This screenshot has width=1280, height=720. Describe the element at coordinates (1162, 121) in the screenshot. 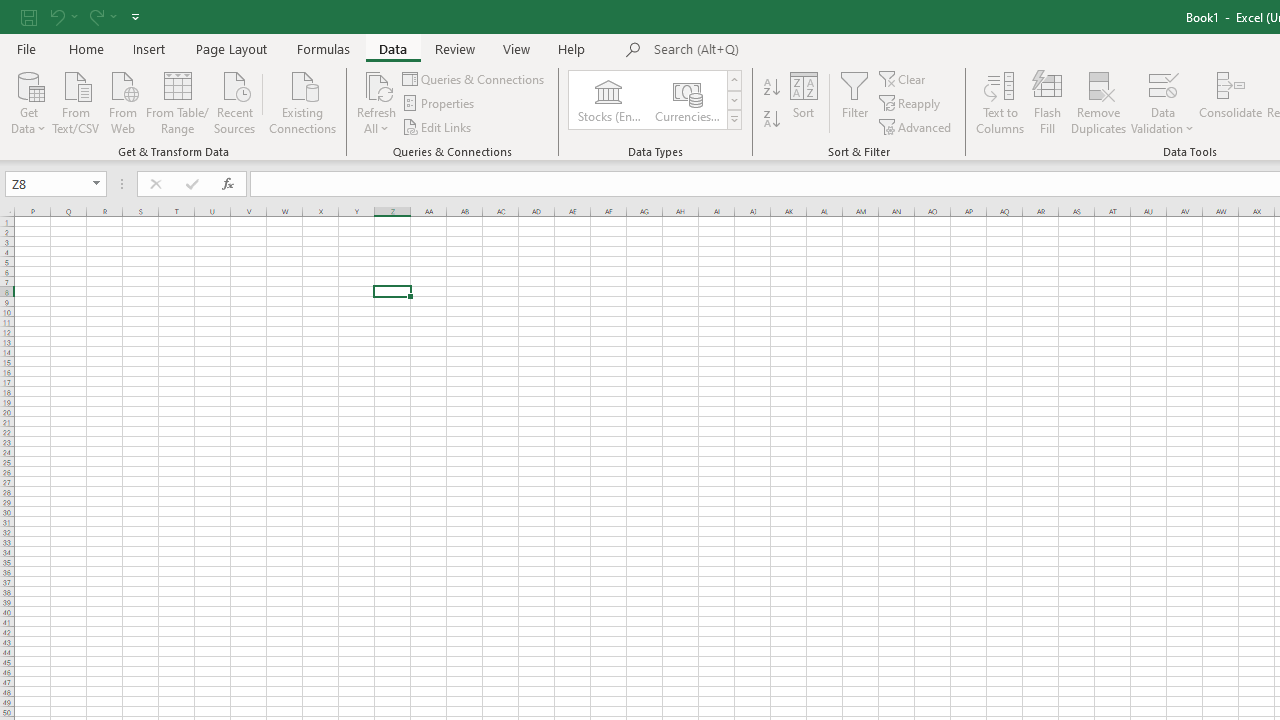

I see `More Options` at that location.